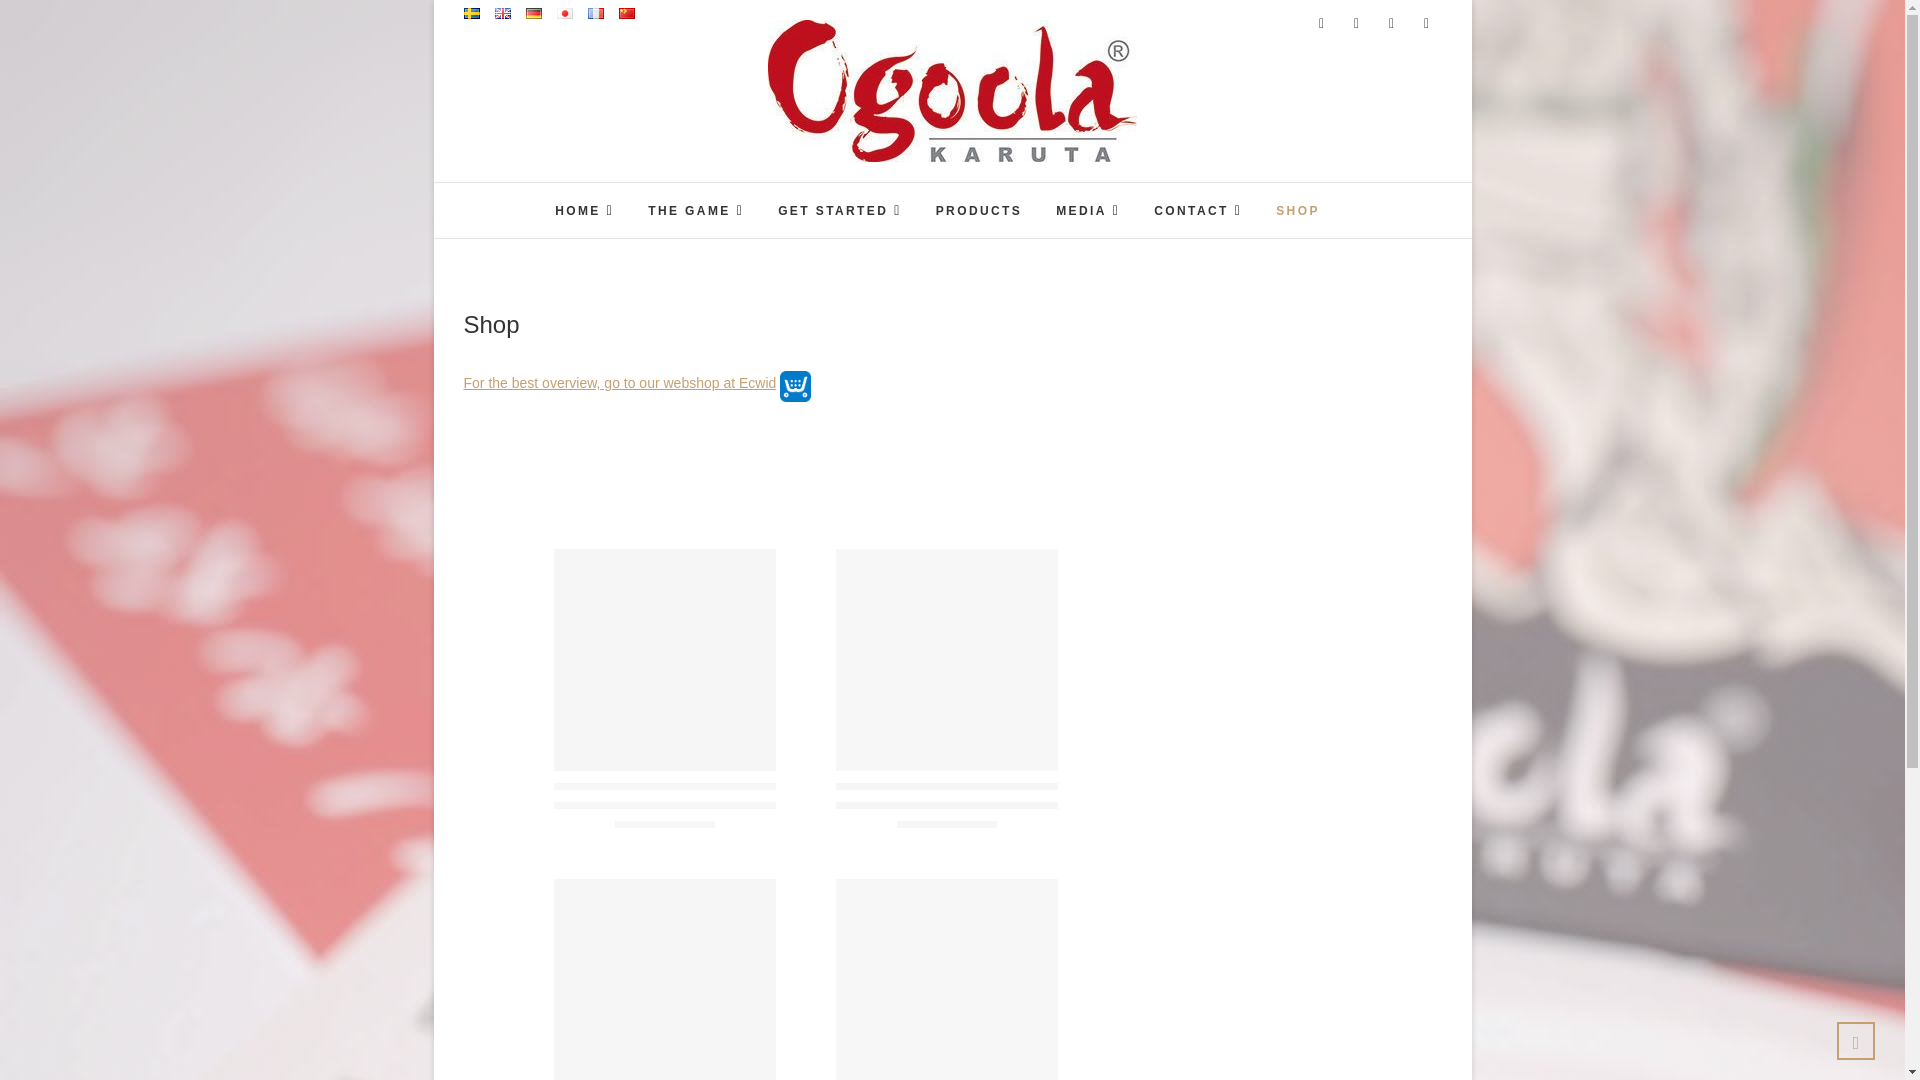 This screenshot has width=1920, height=1080. What do you see at coordinates (620, 382) in the screenshot?
I see `For the best overview, go to our webshop at Ecwid` at bounding box center [620, 382].